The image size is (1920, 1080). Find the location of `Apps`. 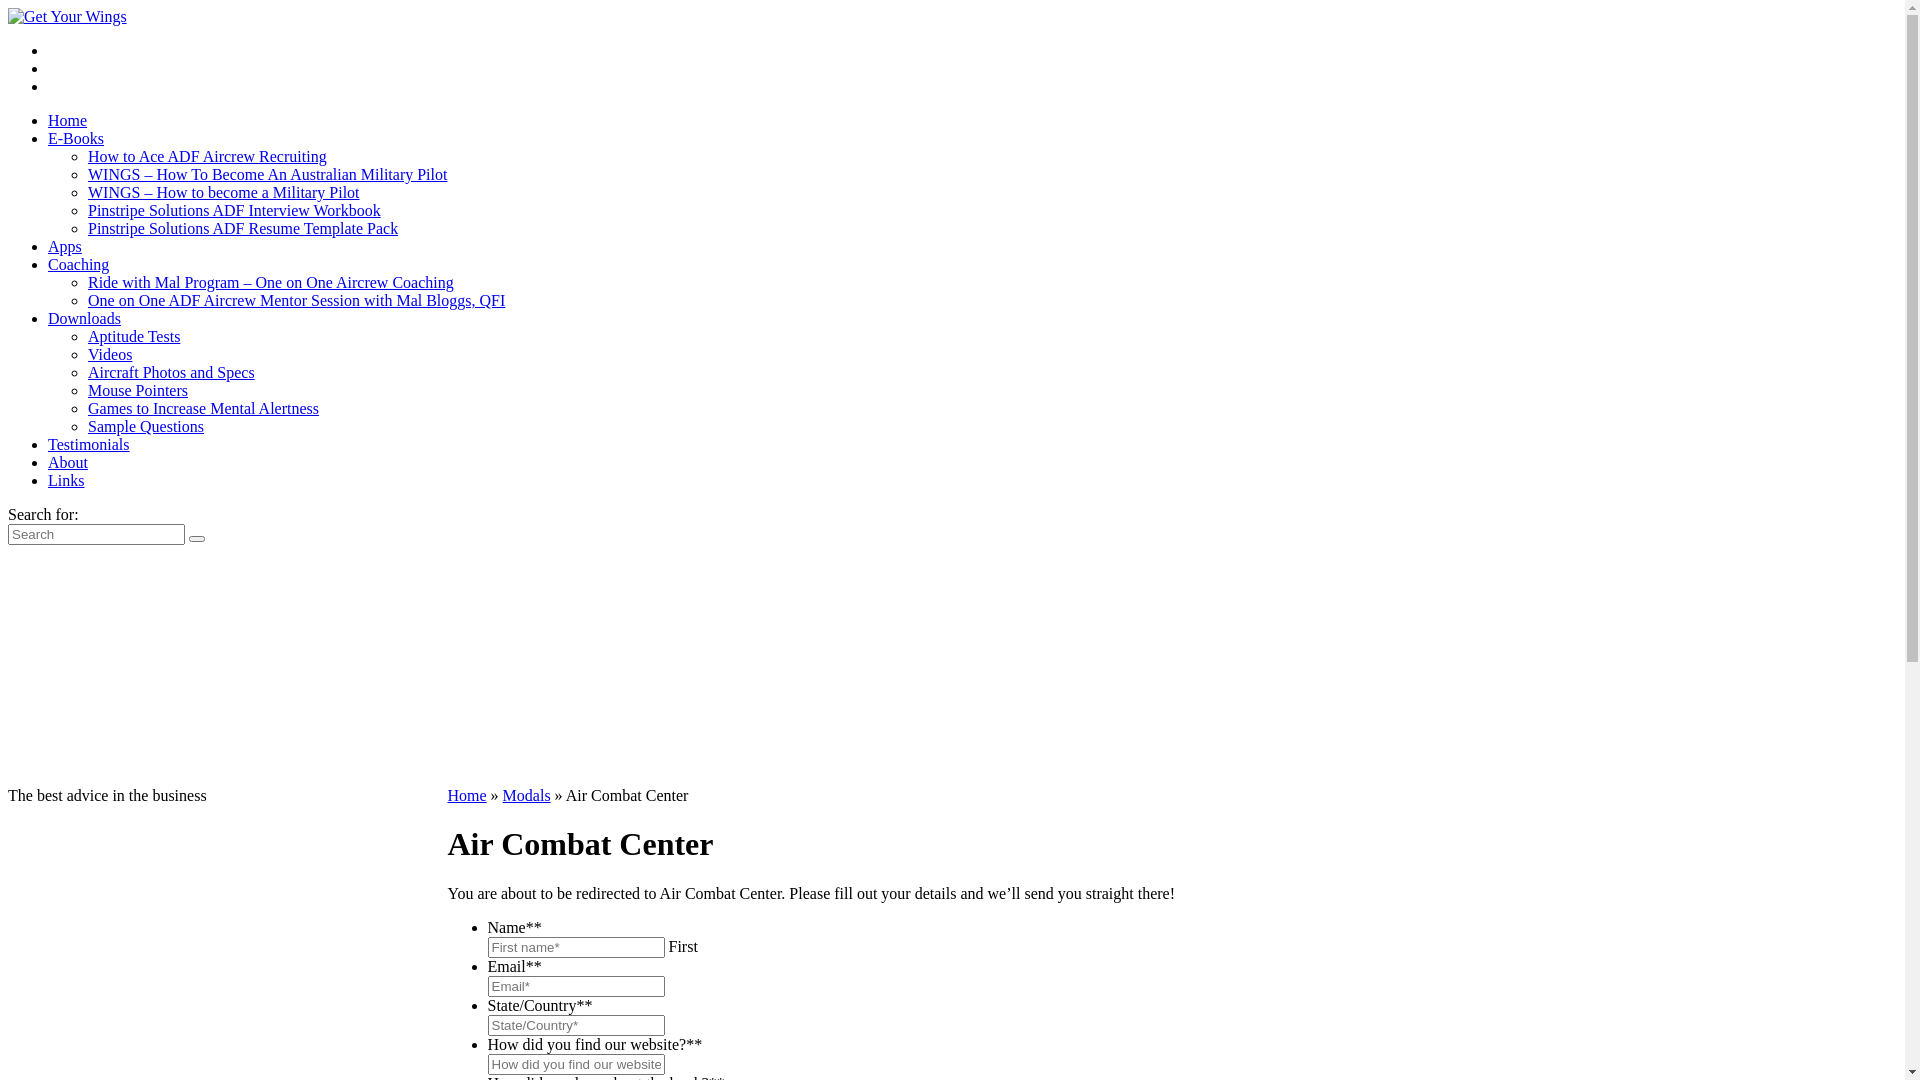

Apps is located at coordinates (65, 246).